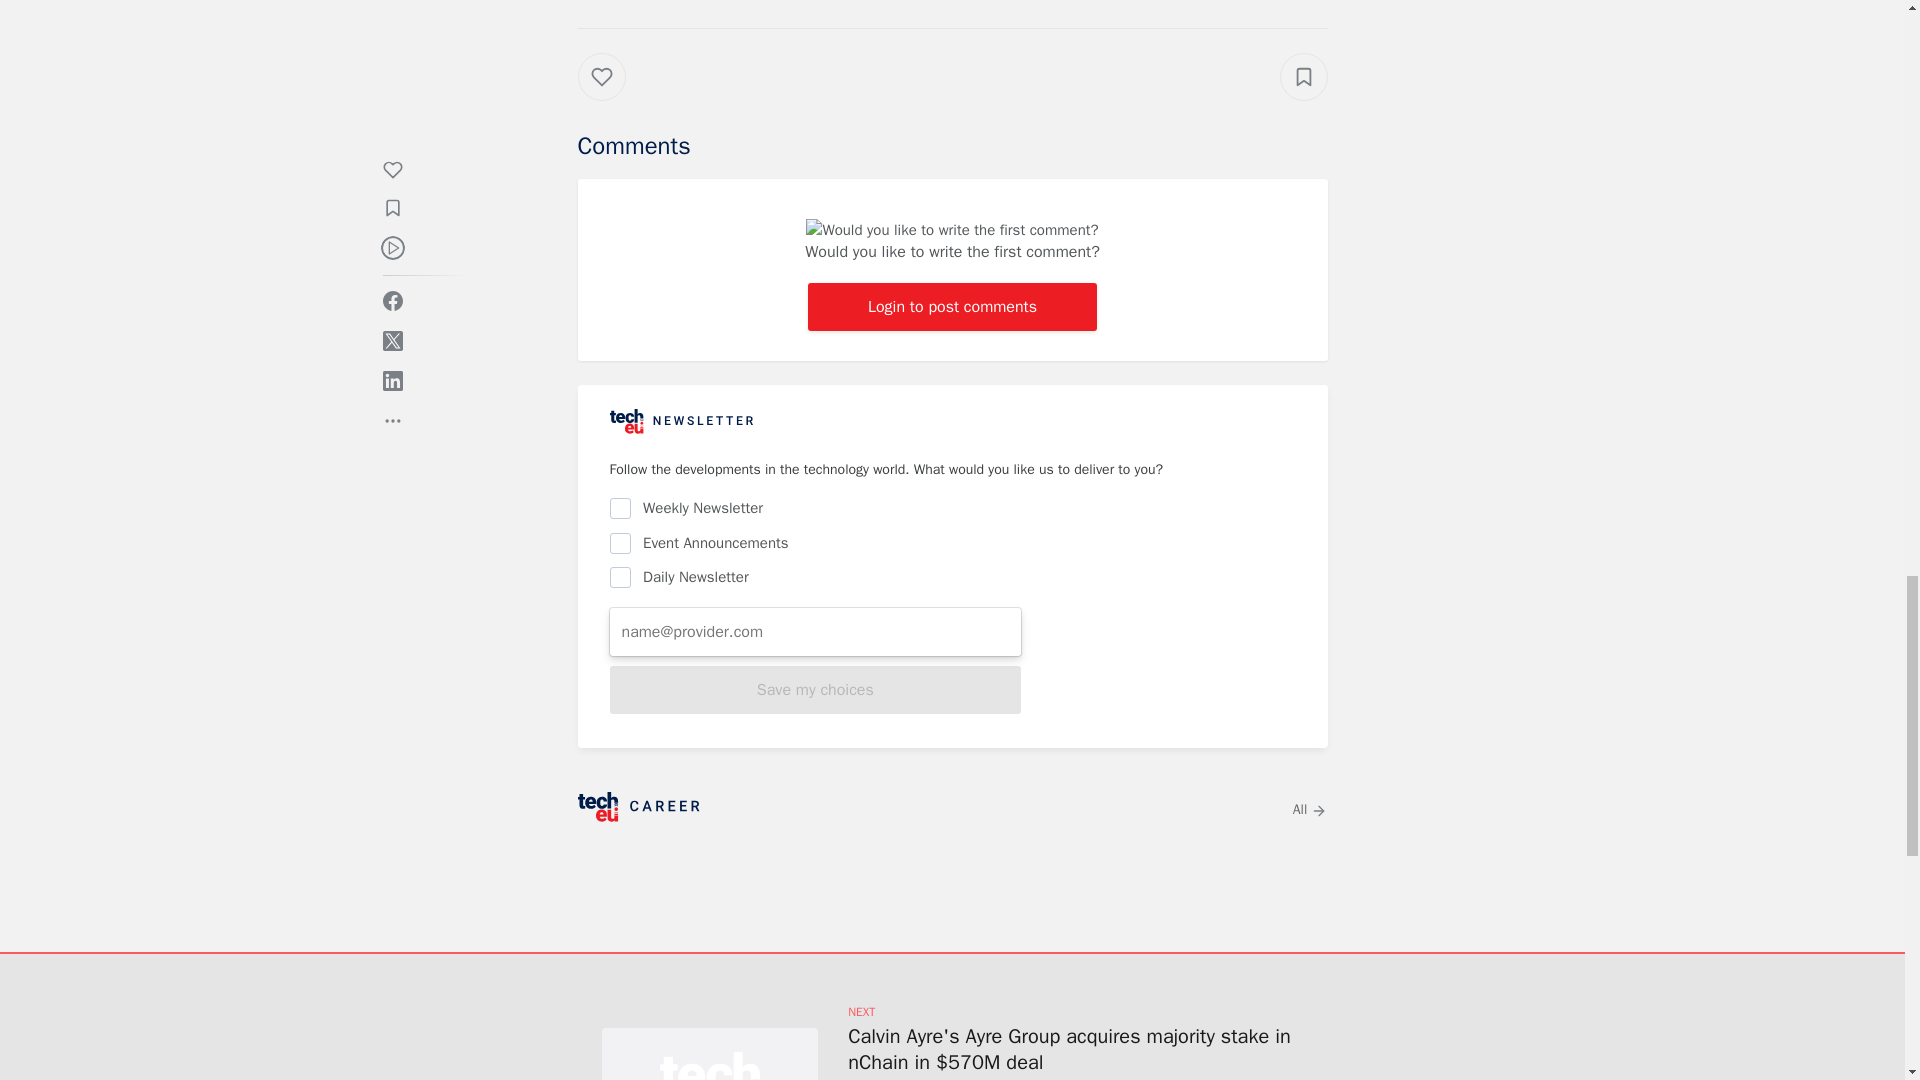 This screenshot has width=1920, height=1080. What do you see at coordinates (616, 96) in the screenshot?
I see `Like` at bounding box center [616, 96].